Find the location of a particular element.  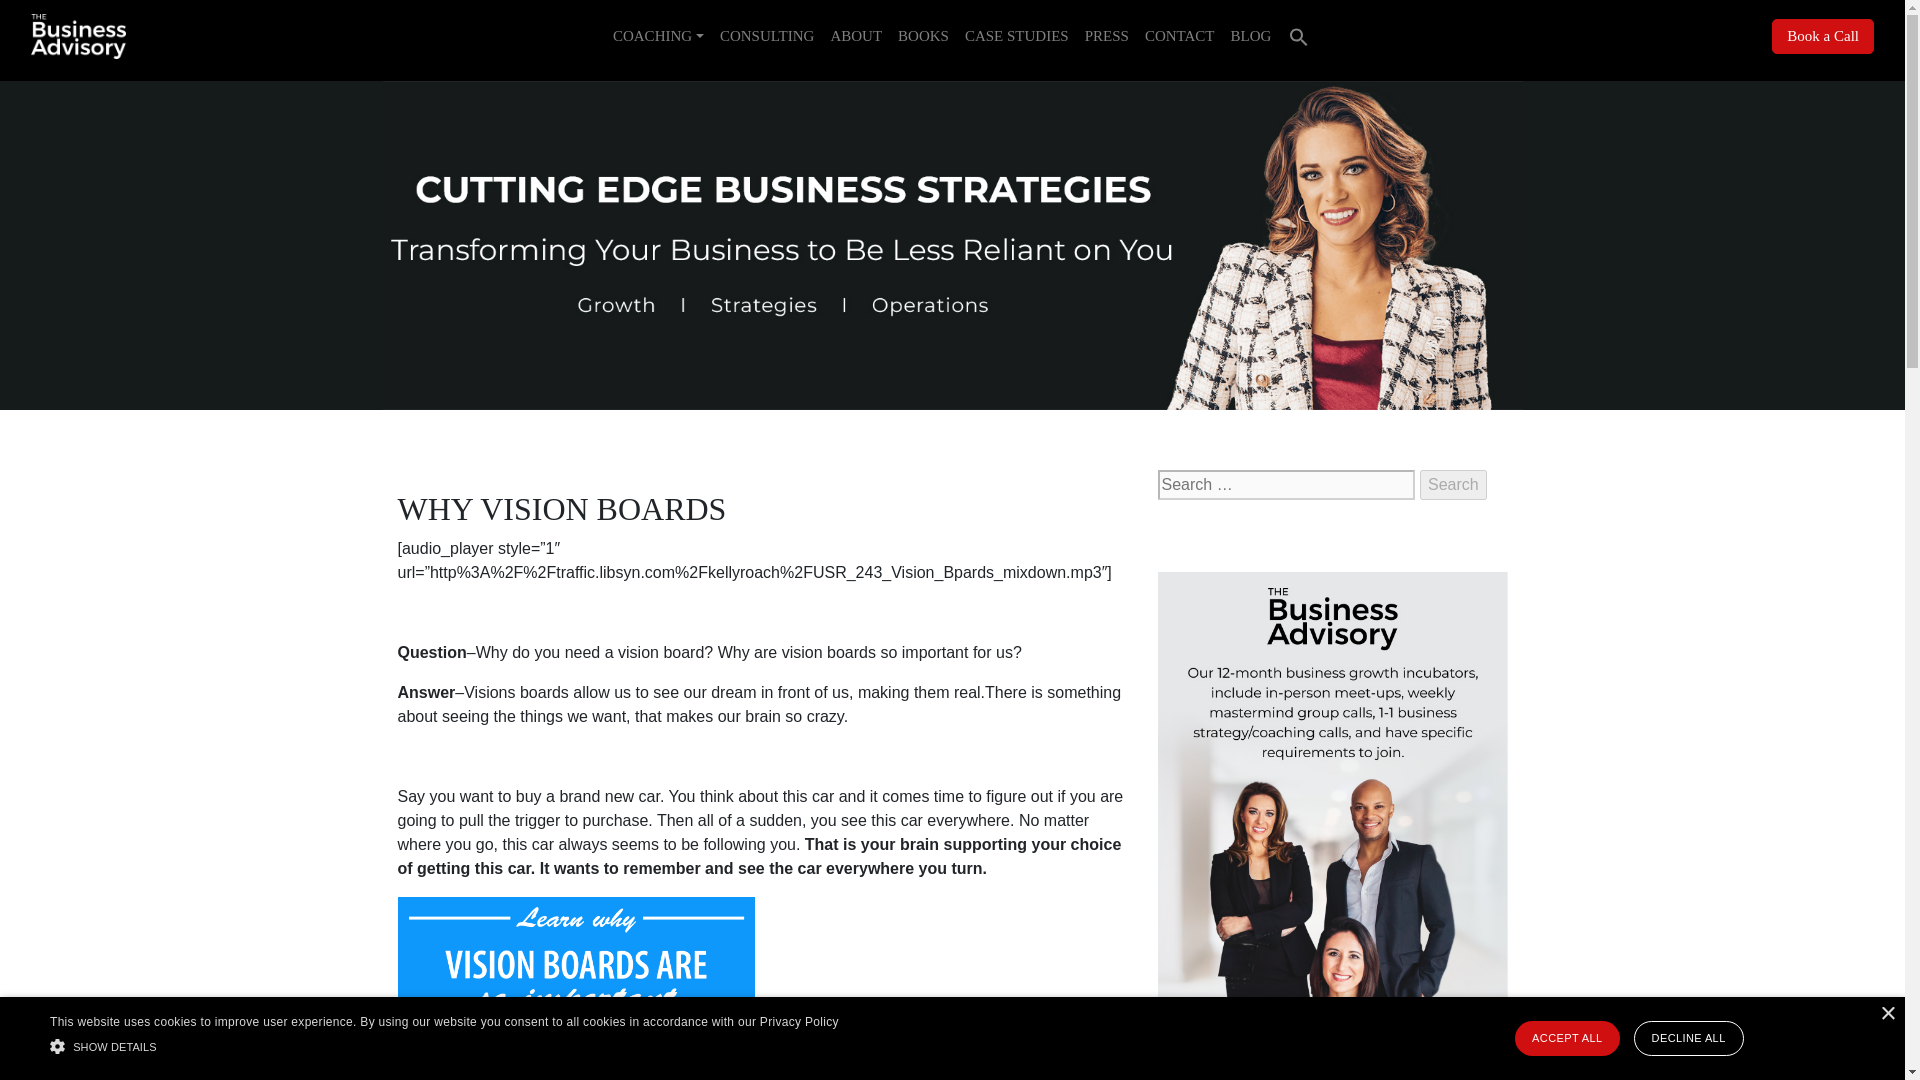

Search is located at coordinates (1453, 484).